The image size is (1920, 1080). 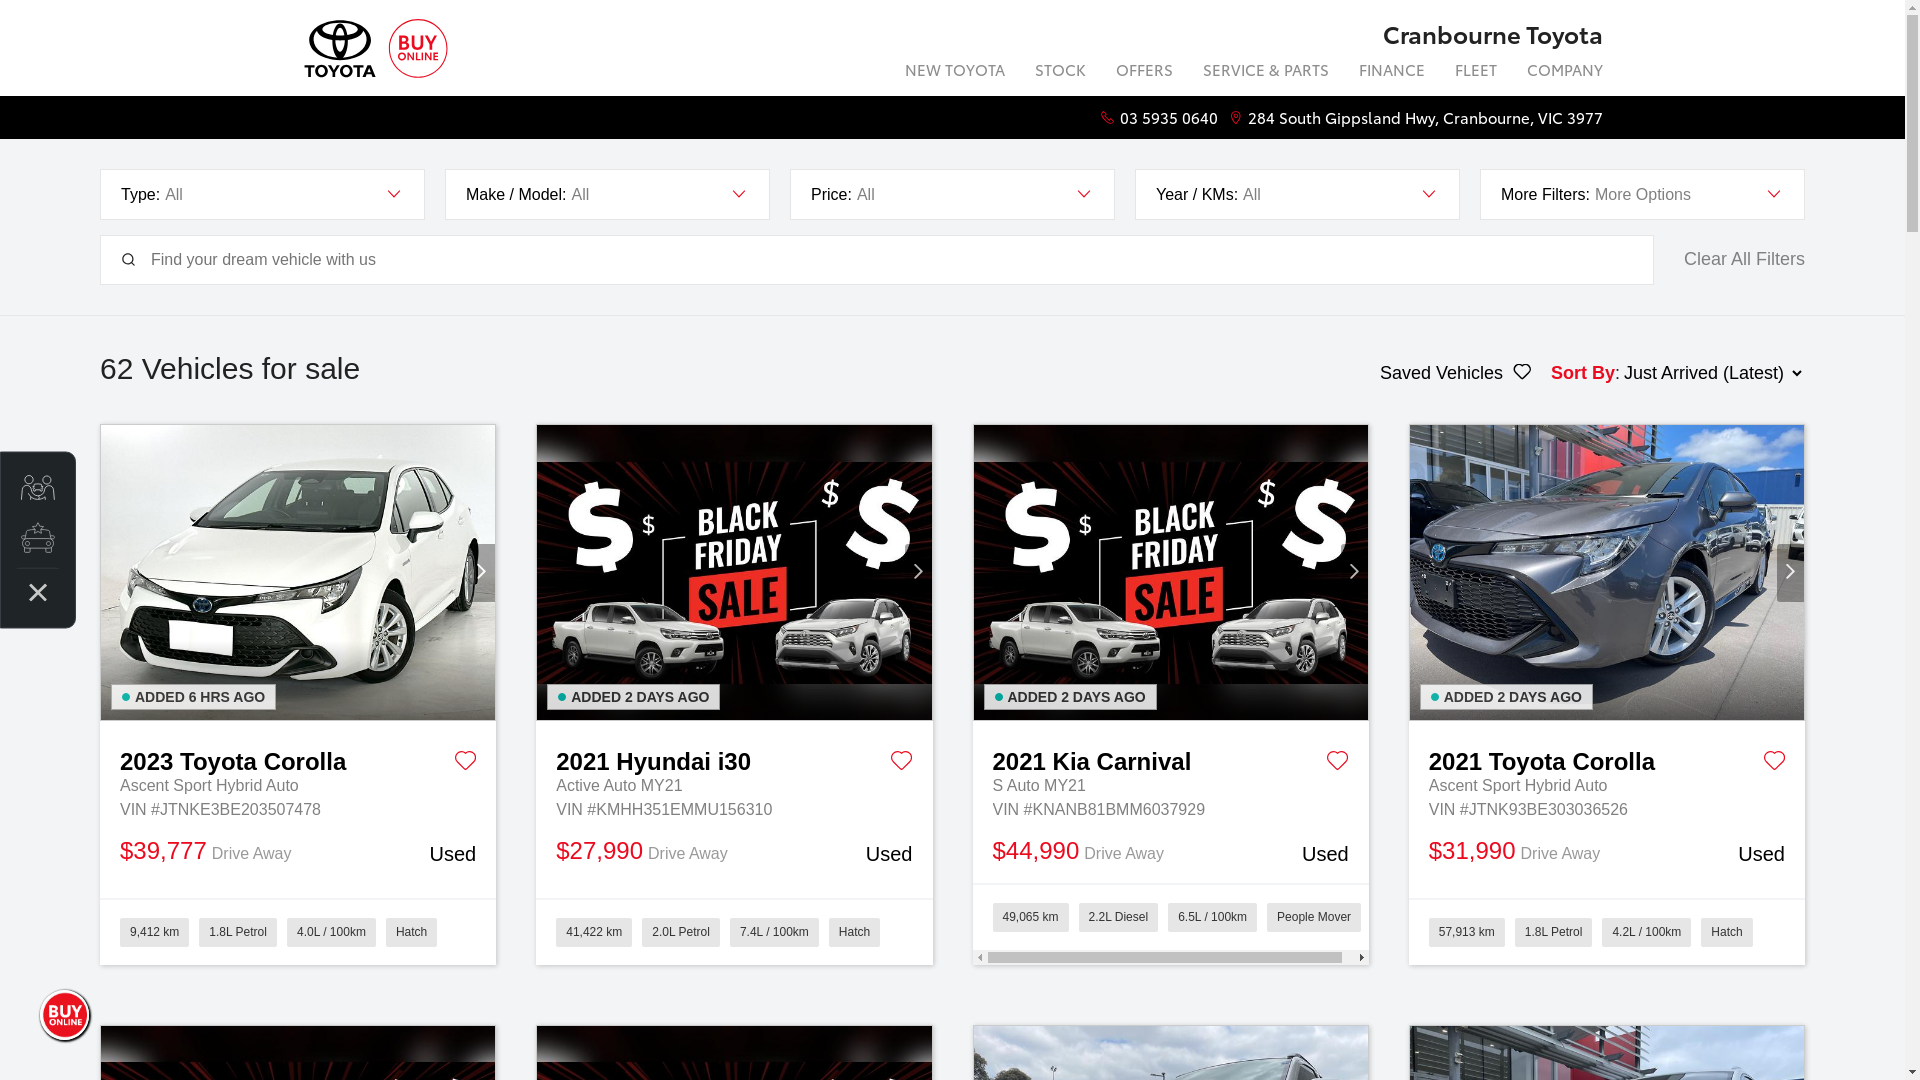 What do you see at coordinates (734, 932) in the screenshot?
I see `41,422 km
2.0L Petrol
7.4L / 100km
Hatch` at bounding box center [734, 932].